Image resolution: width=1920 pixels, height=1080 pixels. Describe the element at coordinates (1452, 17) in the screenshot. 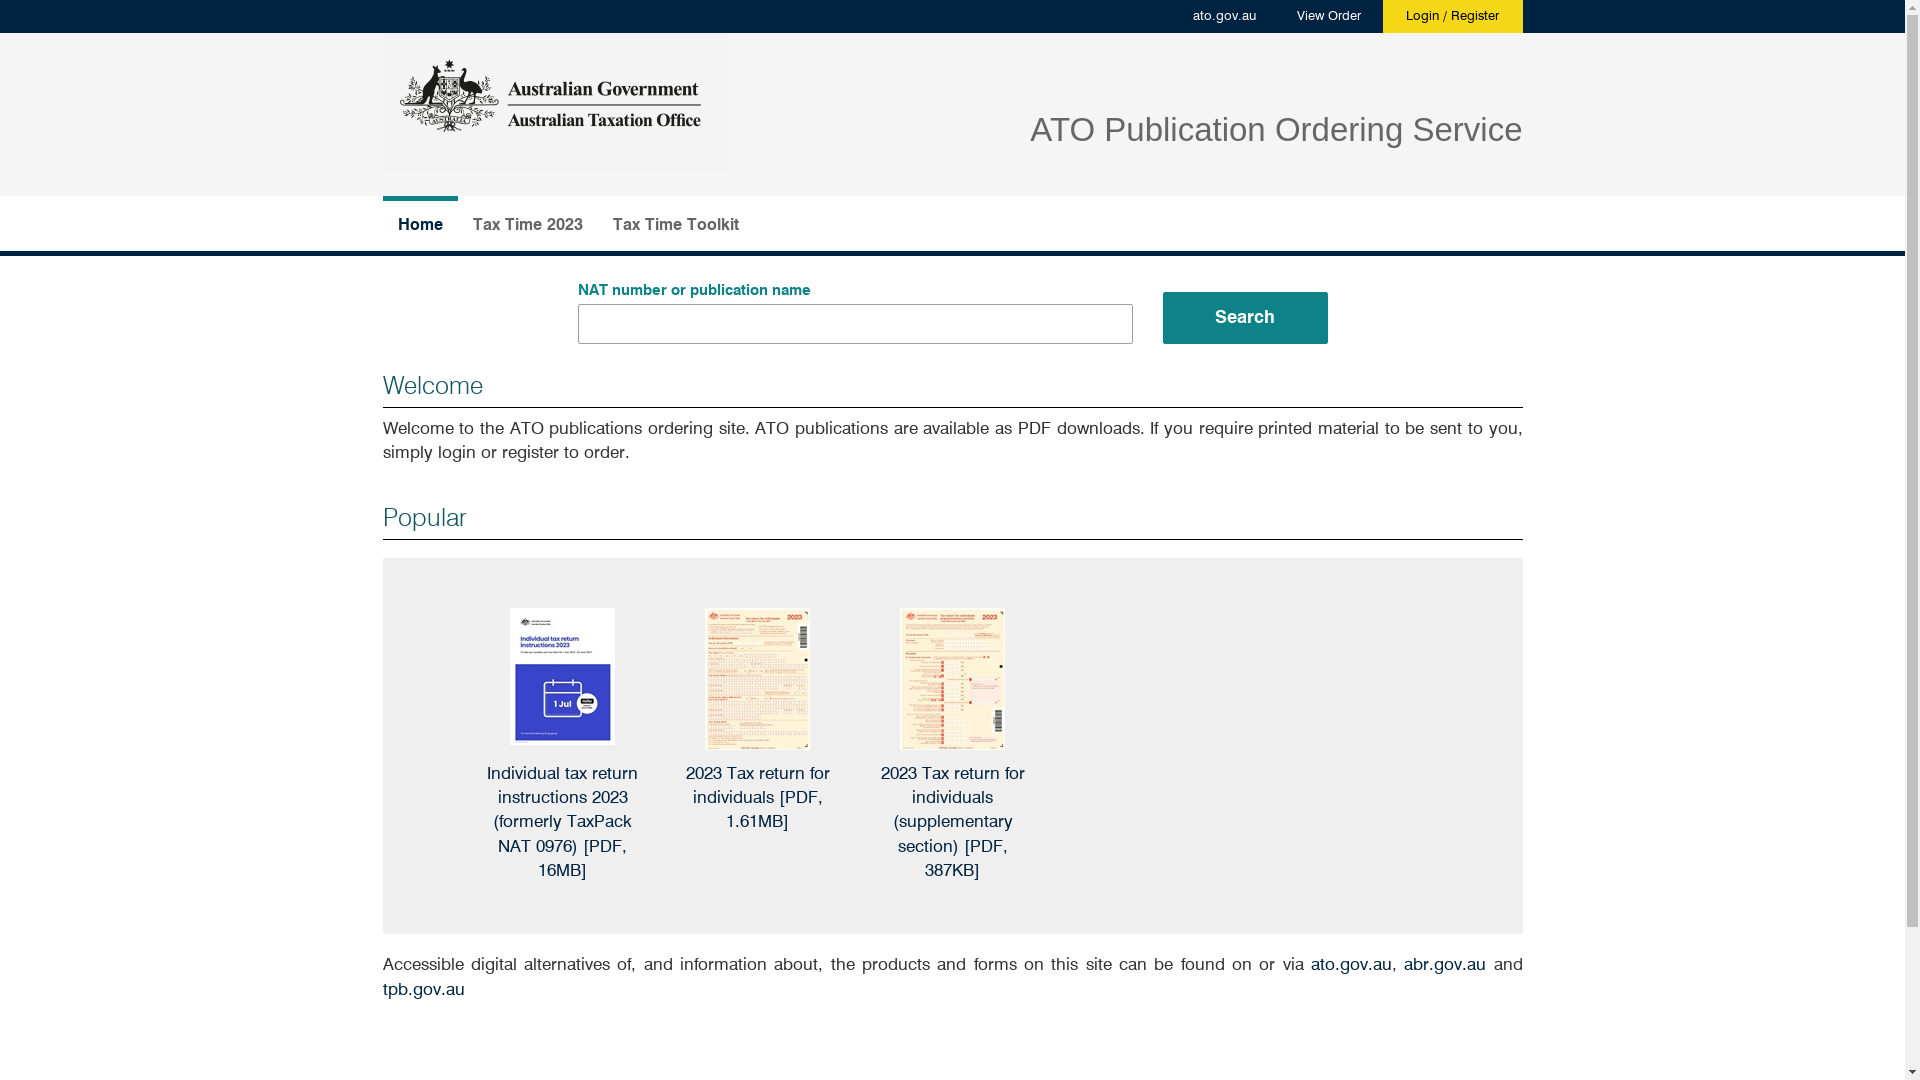

I see `Login / Register` at that location.